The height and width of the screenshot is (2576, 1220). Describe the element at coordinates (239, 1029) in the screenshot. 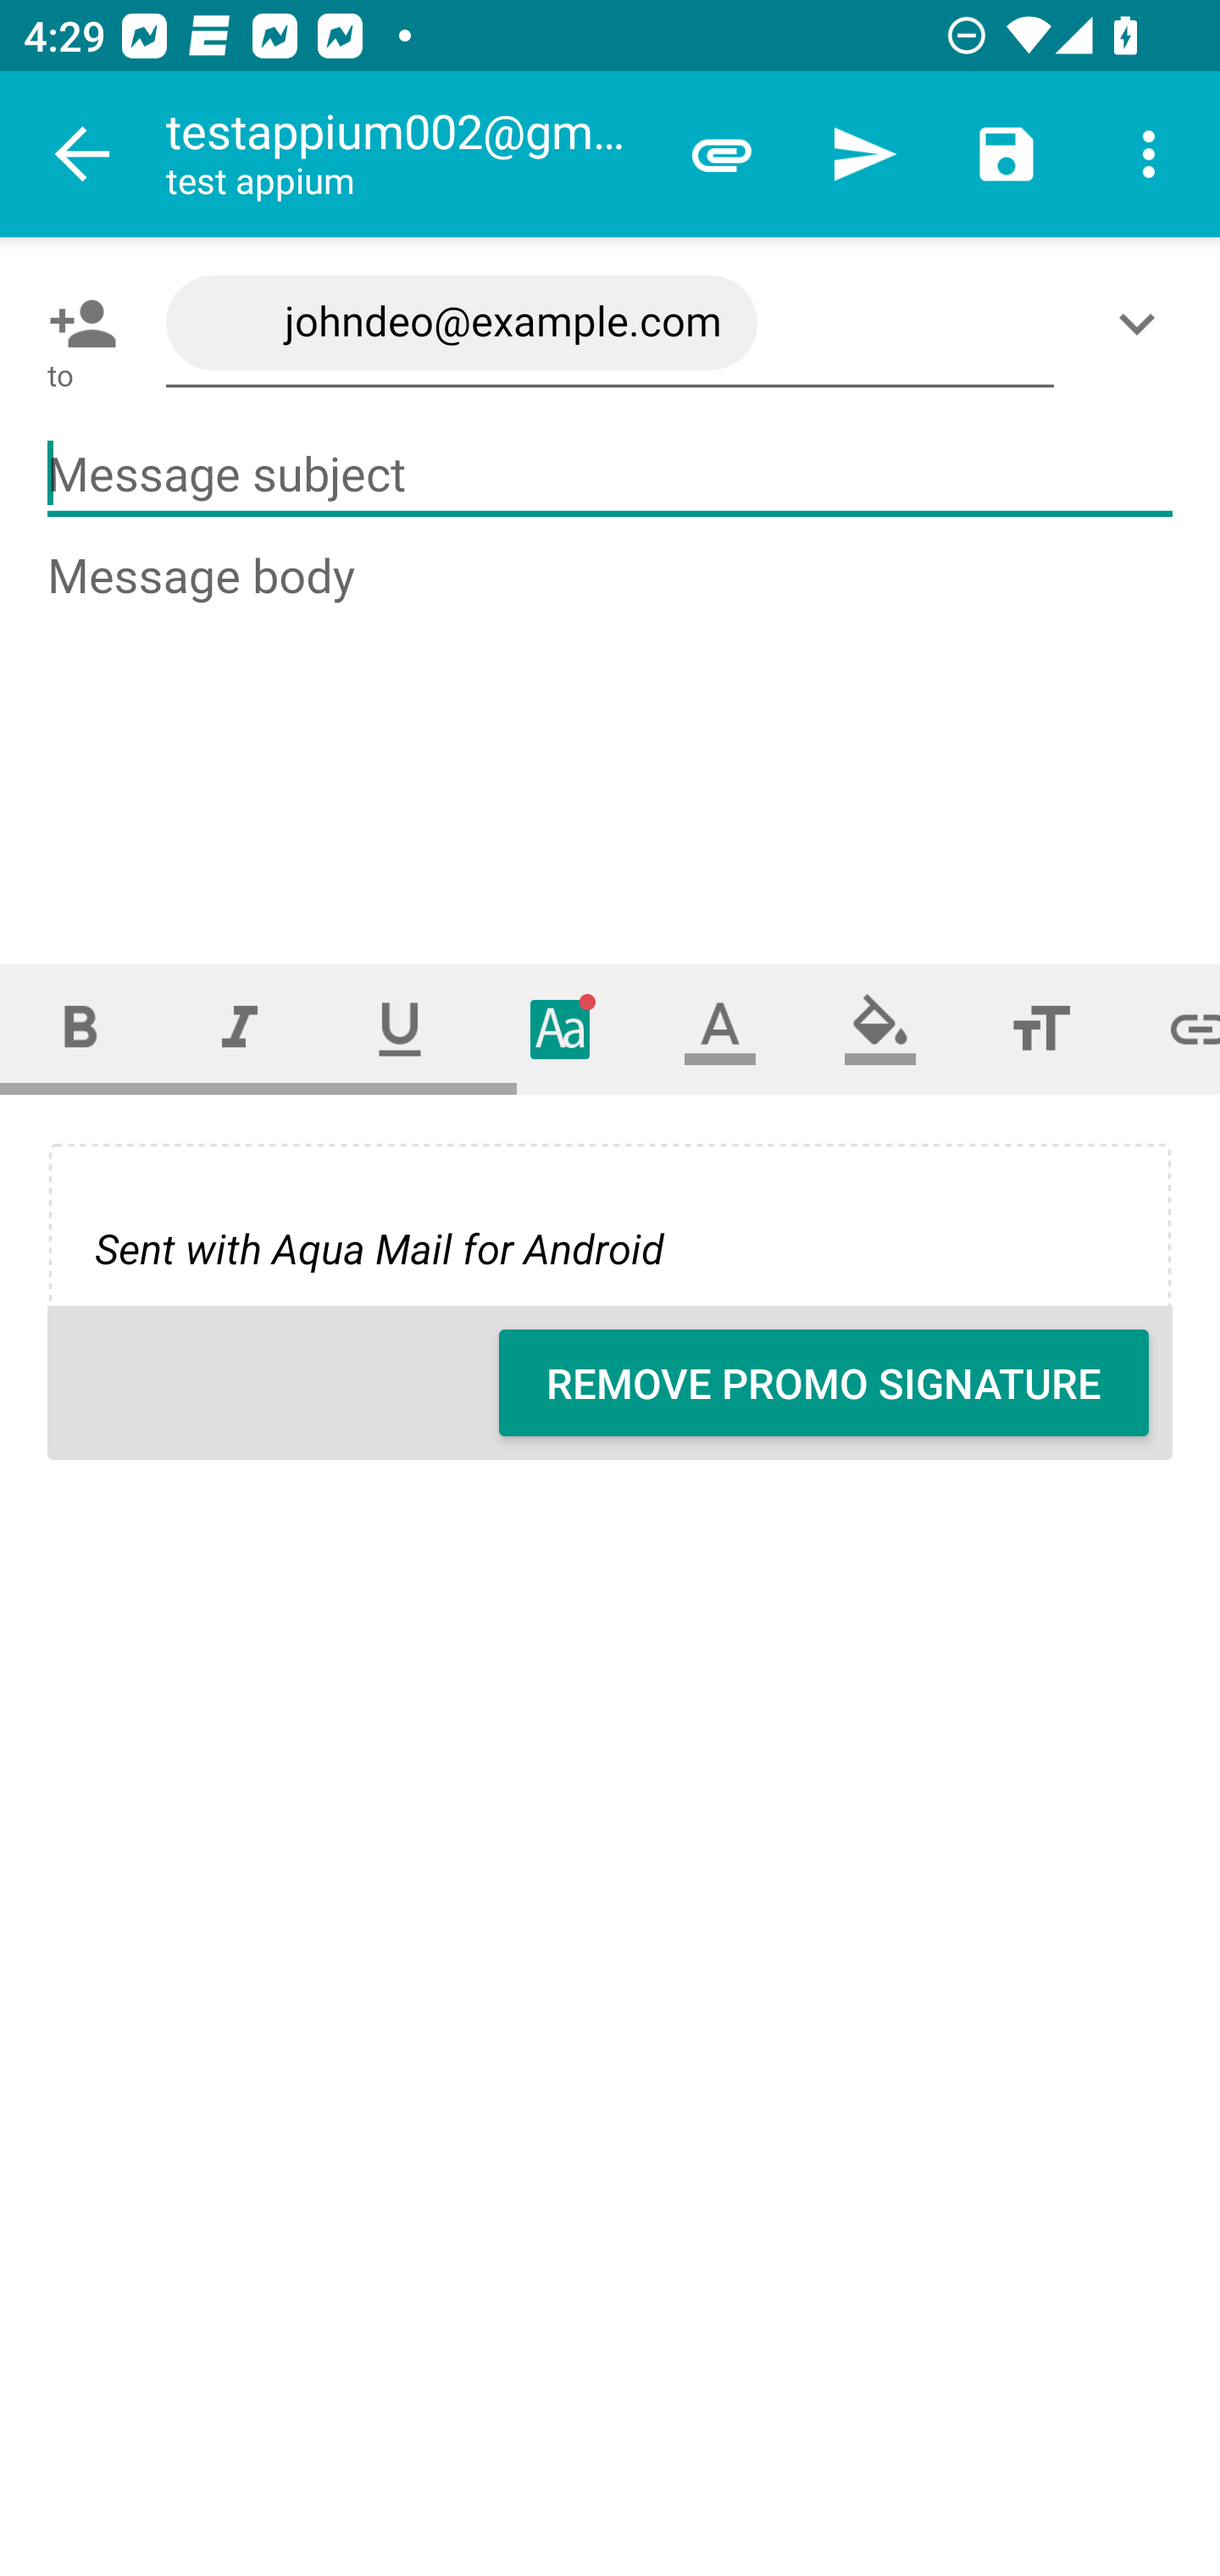

I see `Italic` at that location.